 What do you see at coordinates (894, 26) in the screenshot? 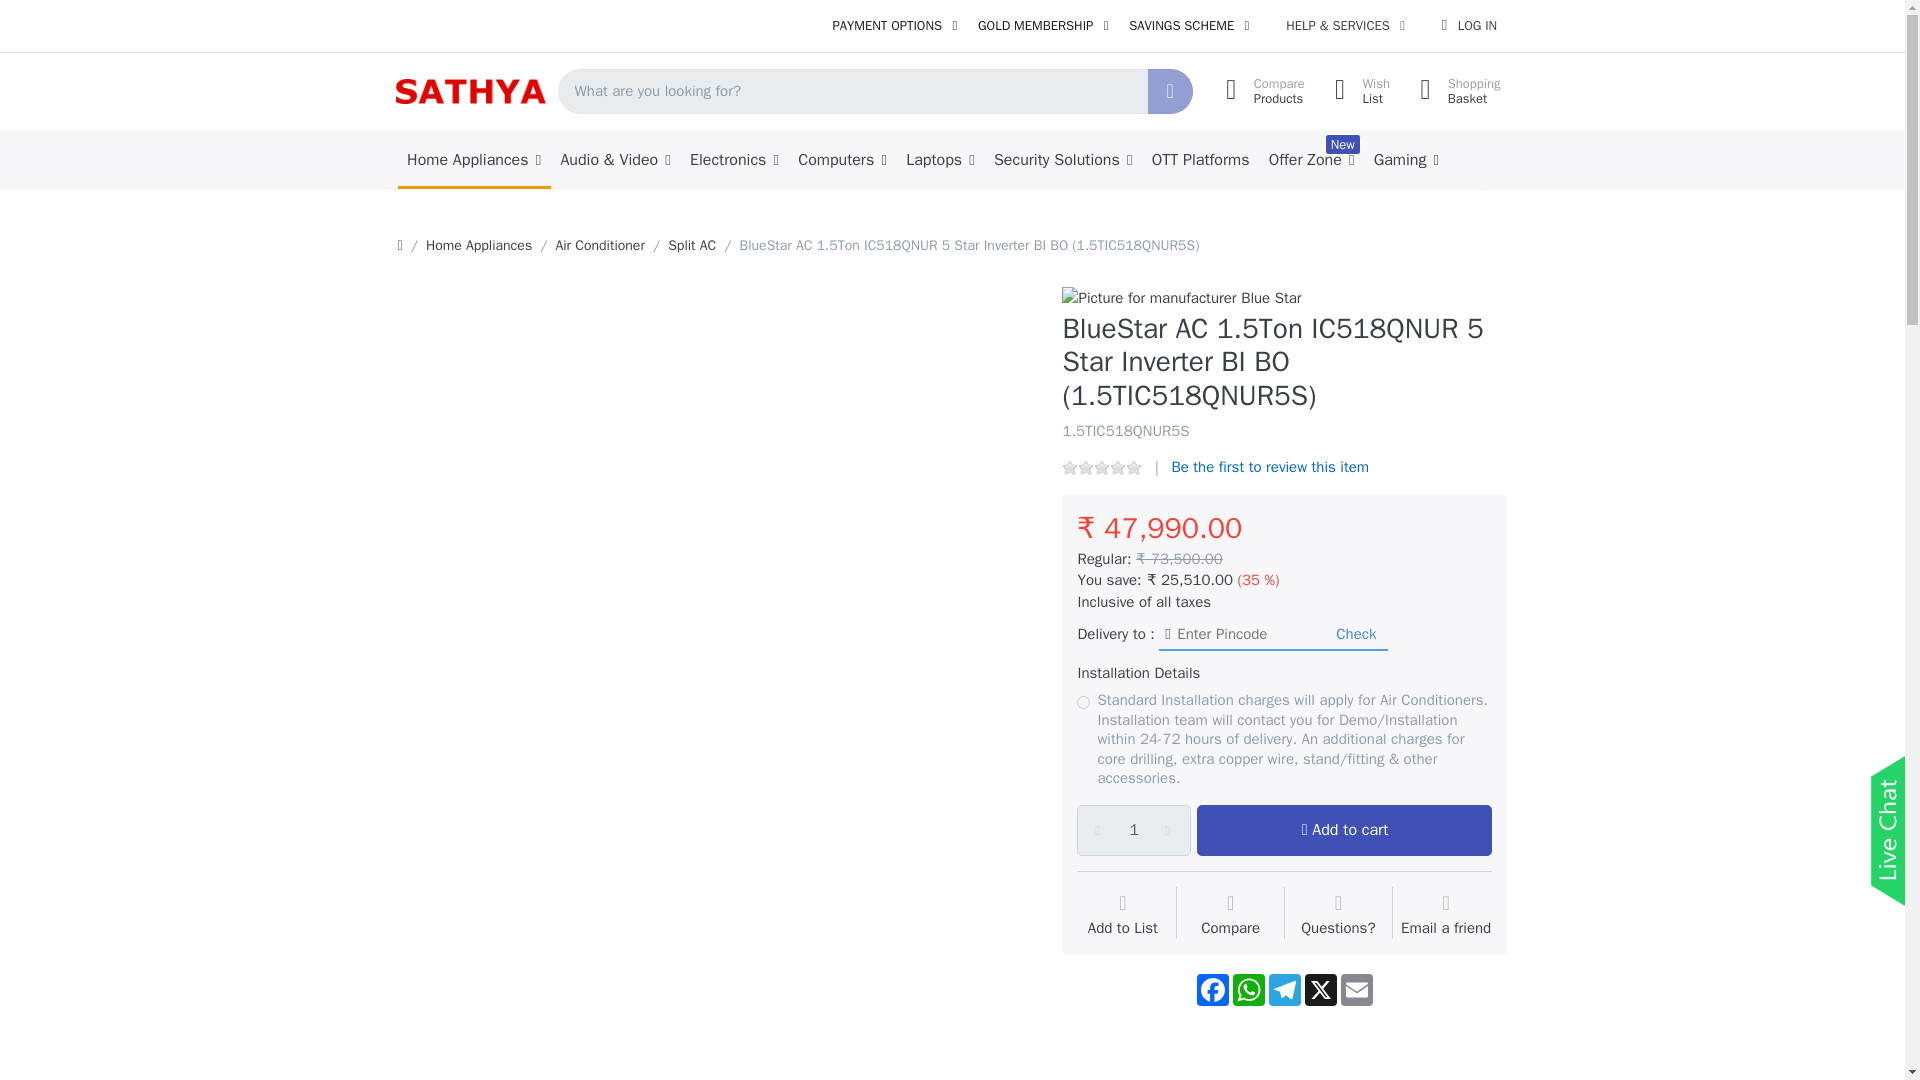
I see `PAYMENT OPTIONS` at bounding box center [894, 26].